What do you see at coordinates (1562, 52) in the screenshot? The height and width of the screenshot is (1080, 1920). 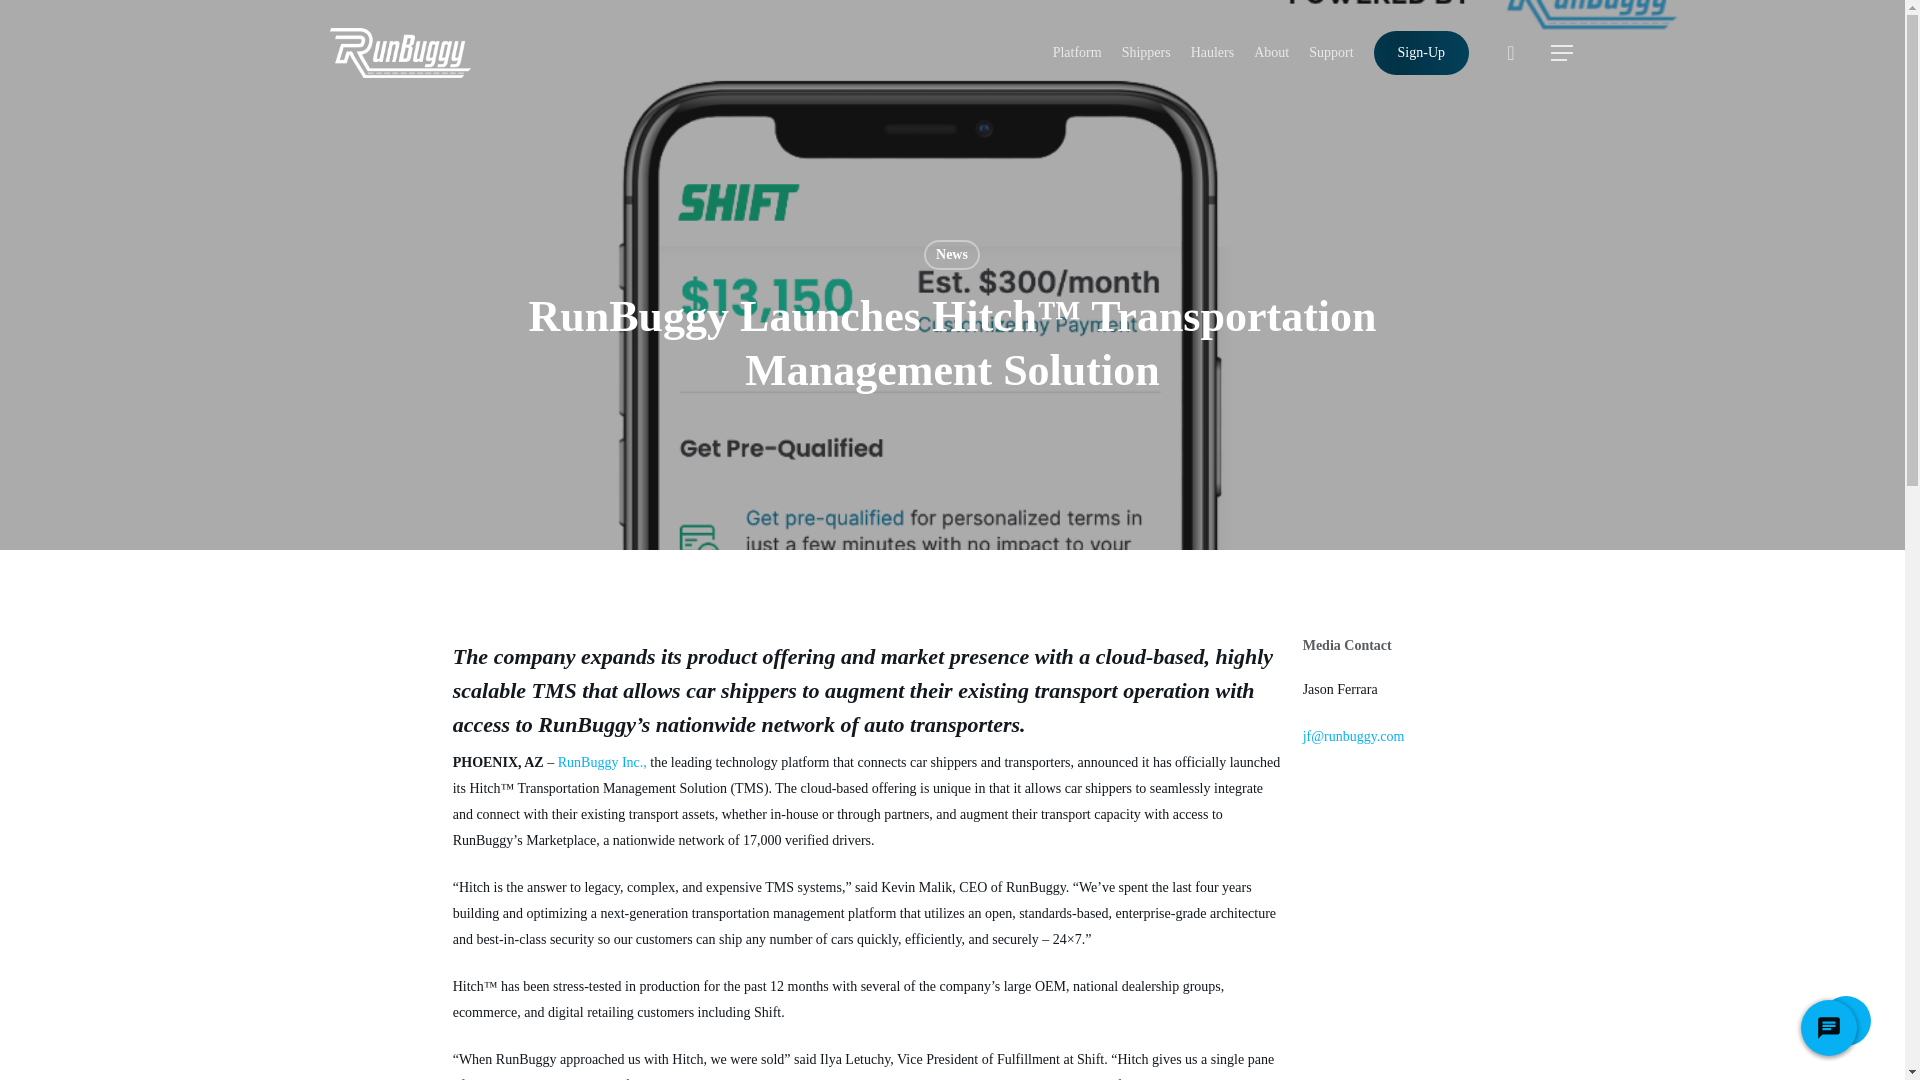 I see `Menu` at bounding box center [1562, 52].